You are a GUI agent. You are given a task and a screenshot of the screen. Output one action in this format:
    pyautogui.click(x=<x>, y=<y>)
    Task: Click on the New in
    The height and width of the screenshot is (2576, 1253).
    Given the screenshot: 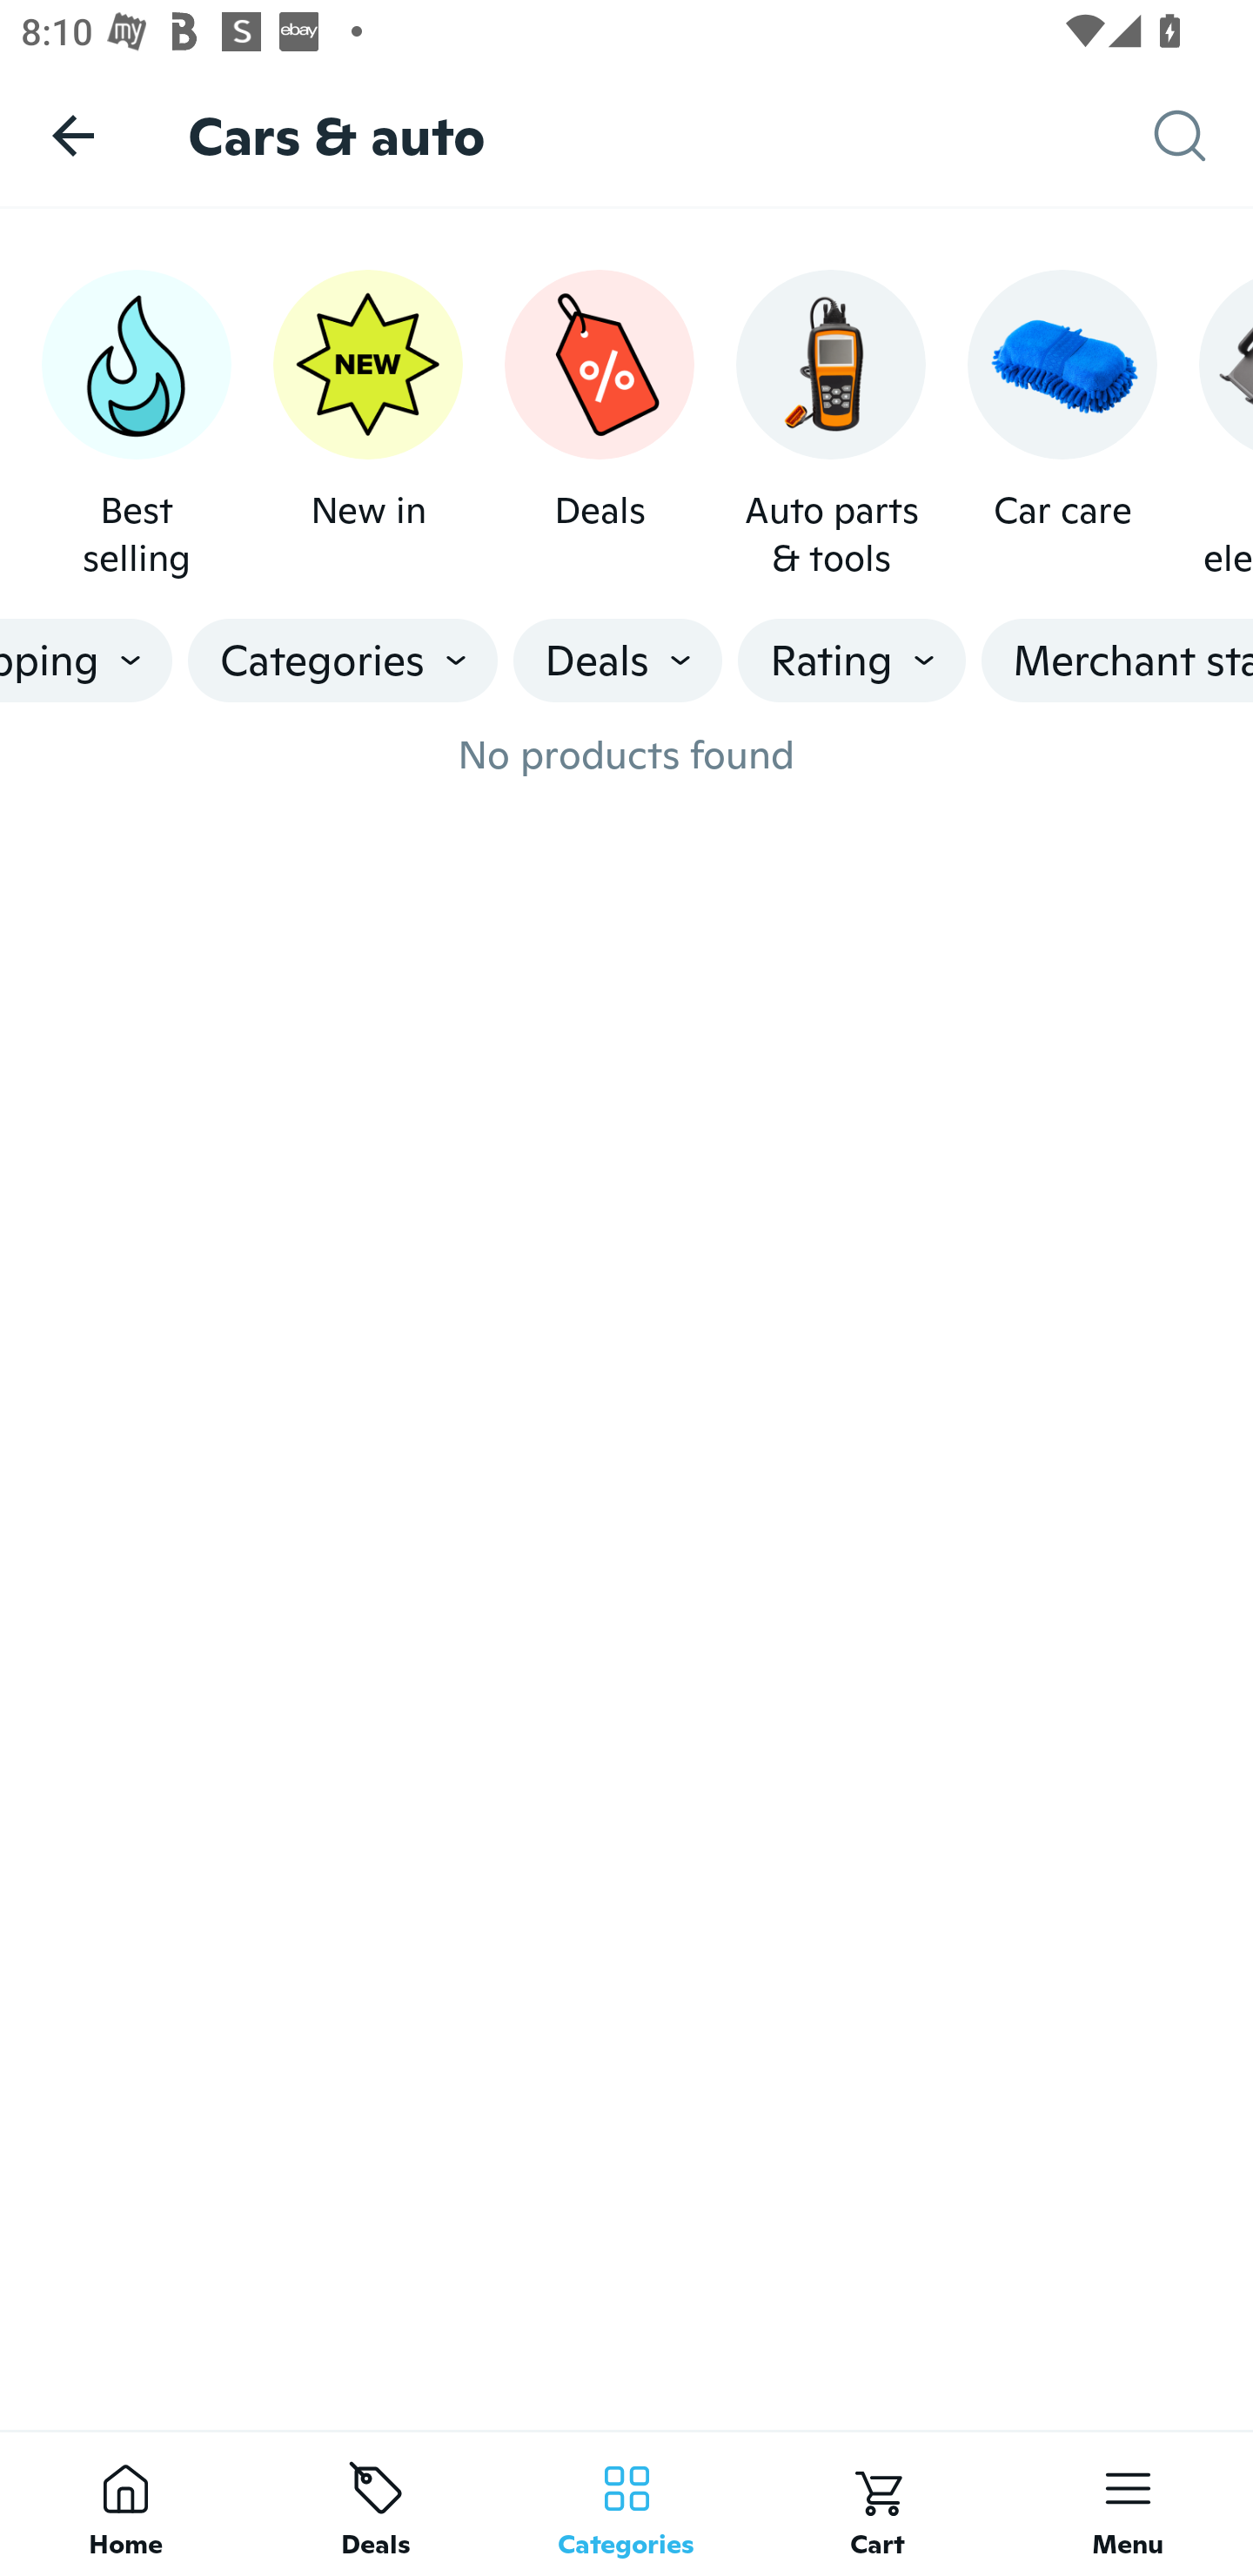 What is the action you would take?
    pyautogui.click(x=367, y=426)
    